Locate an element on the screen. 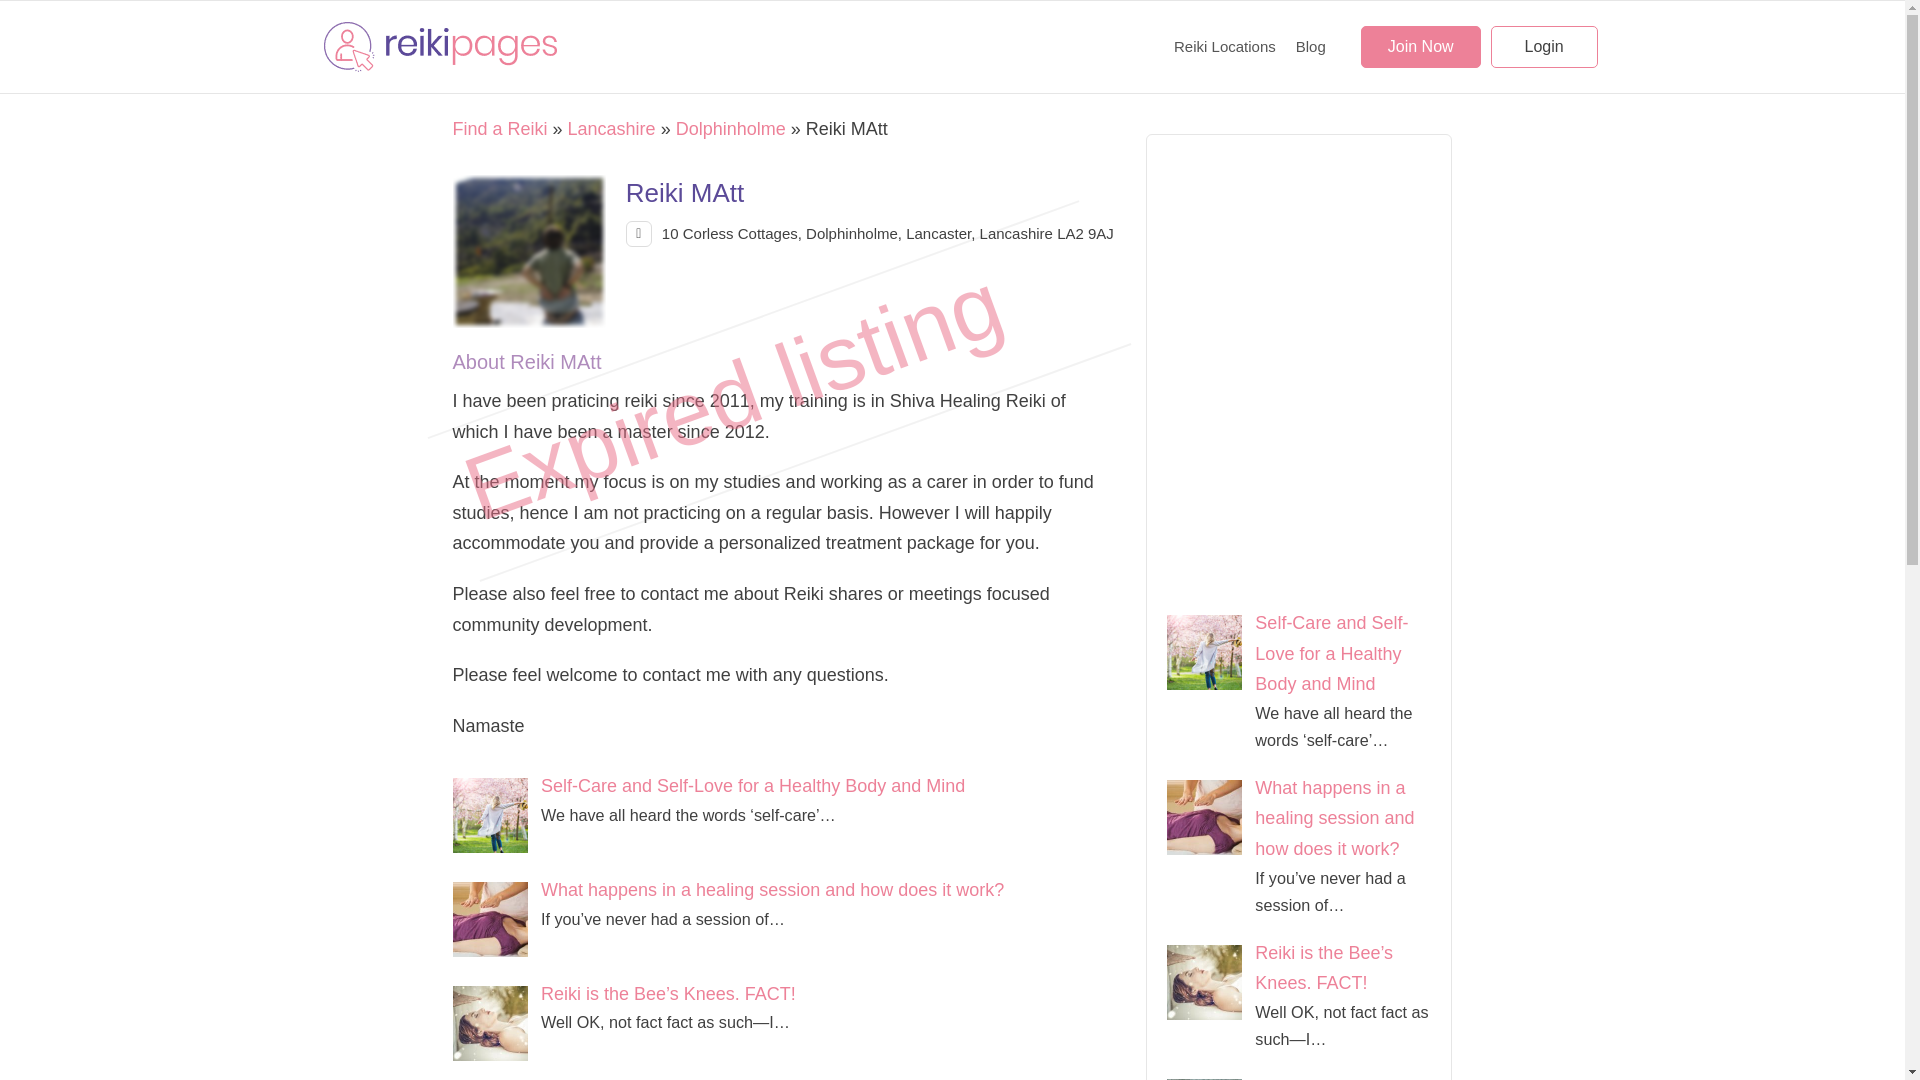 The image size is (1920, 1080). Join Now is located at coordinates (1420, 46).